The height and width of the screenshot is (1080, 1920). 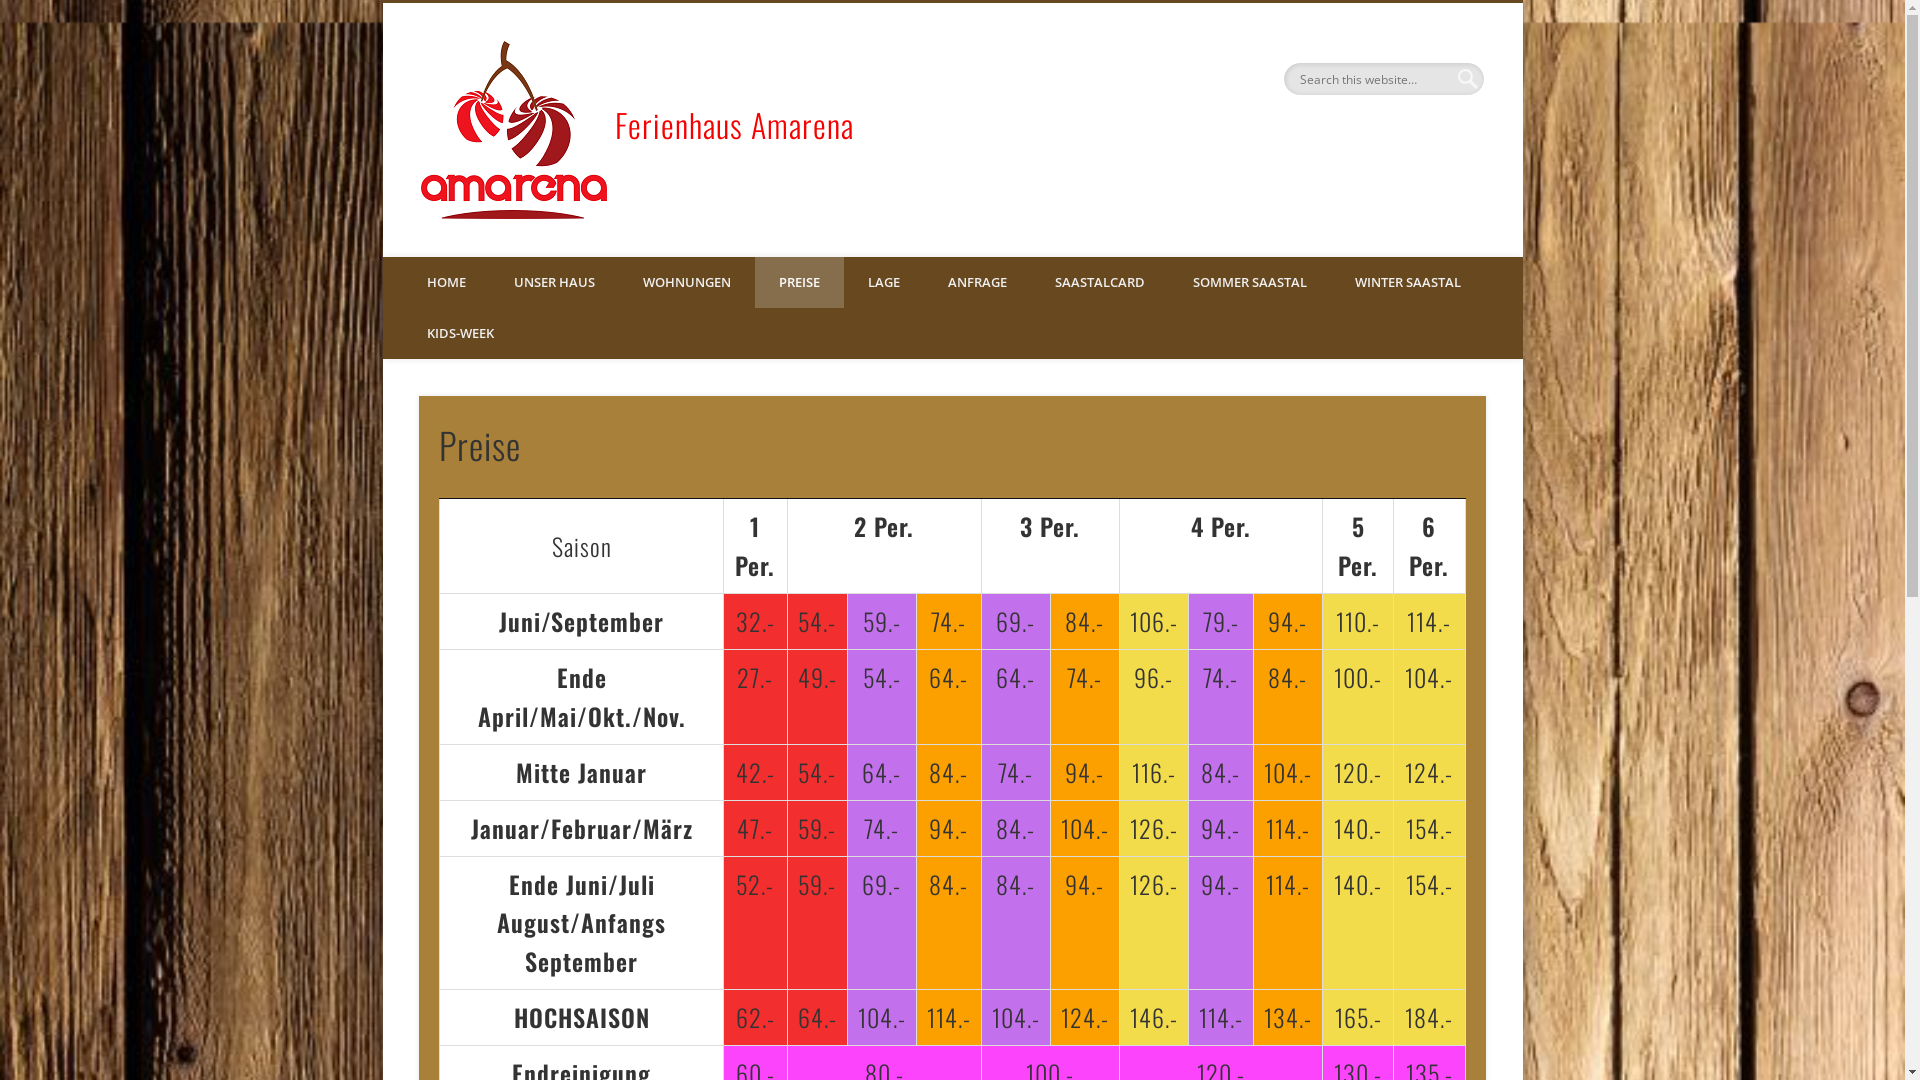 What do you see at coordinates (554, 282) in the screenshot?
I see `UNSER HAUS` at bounding box center [554, 282].